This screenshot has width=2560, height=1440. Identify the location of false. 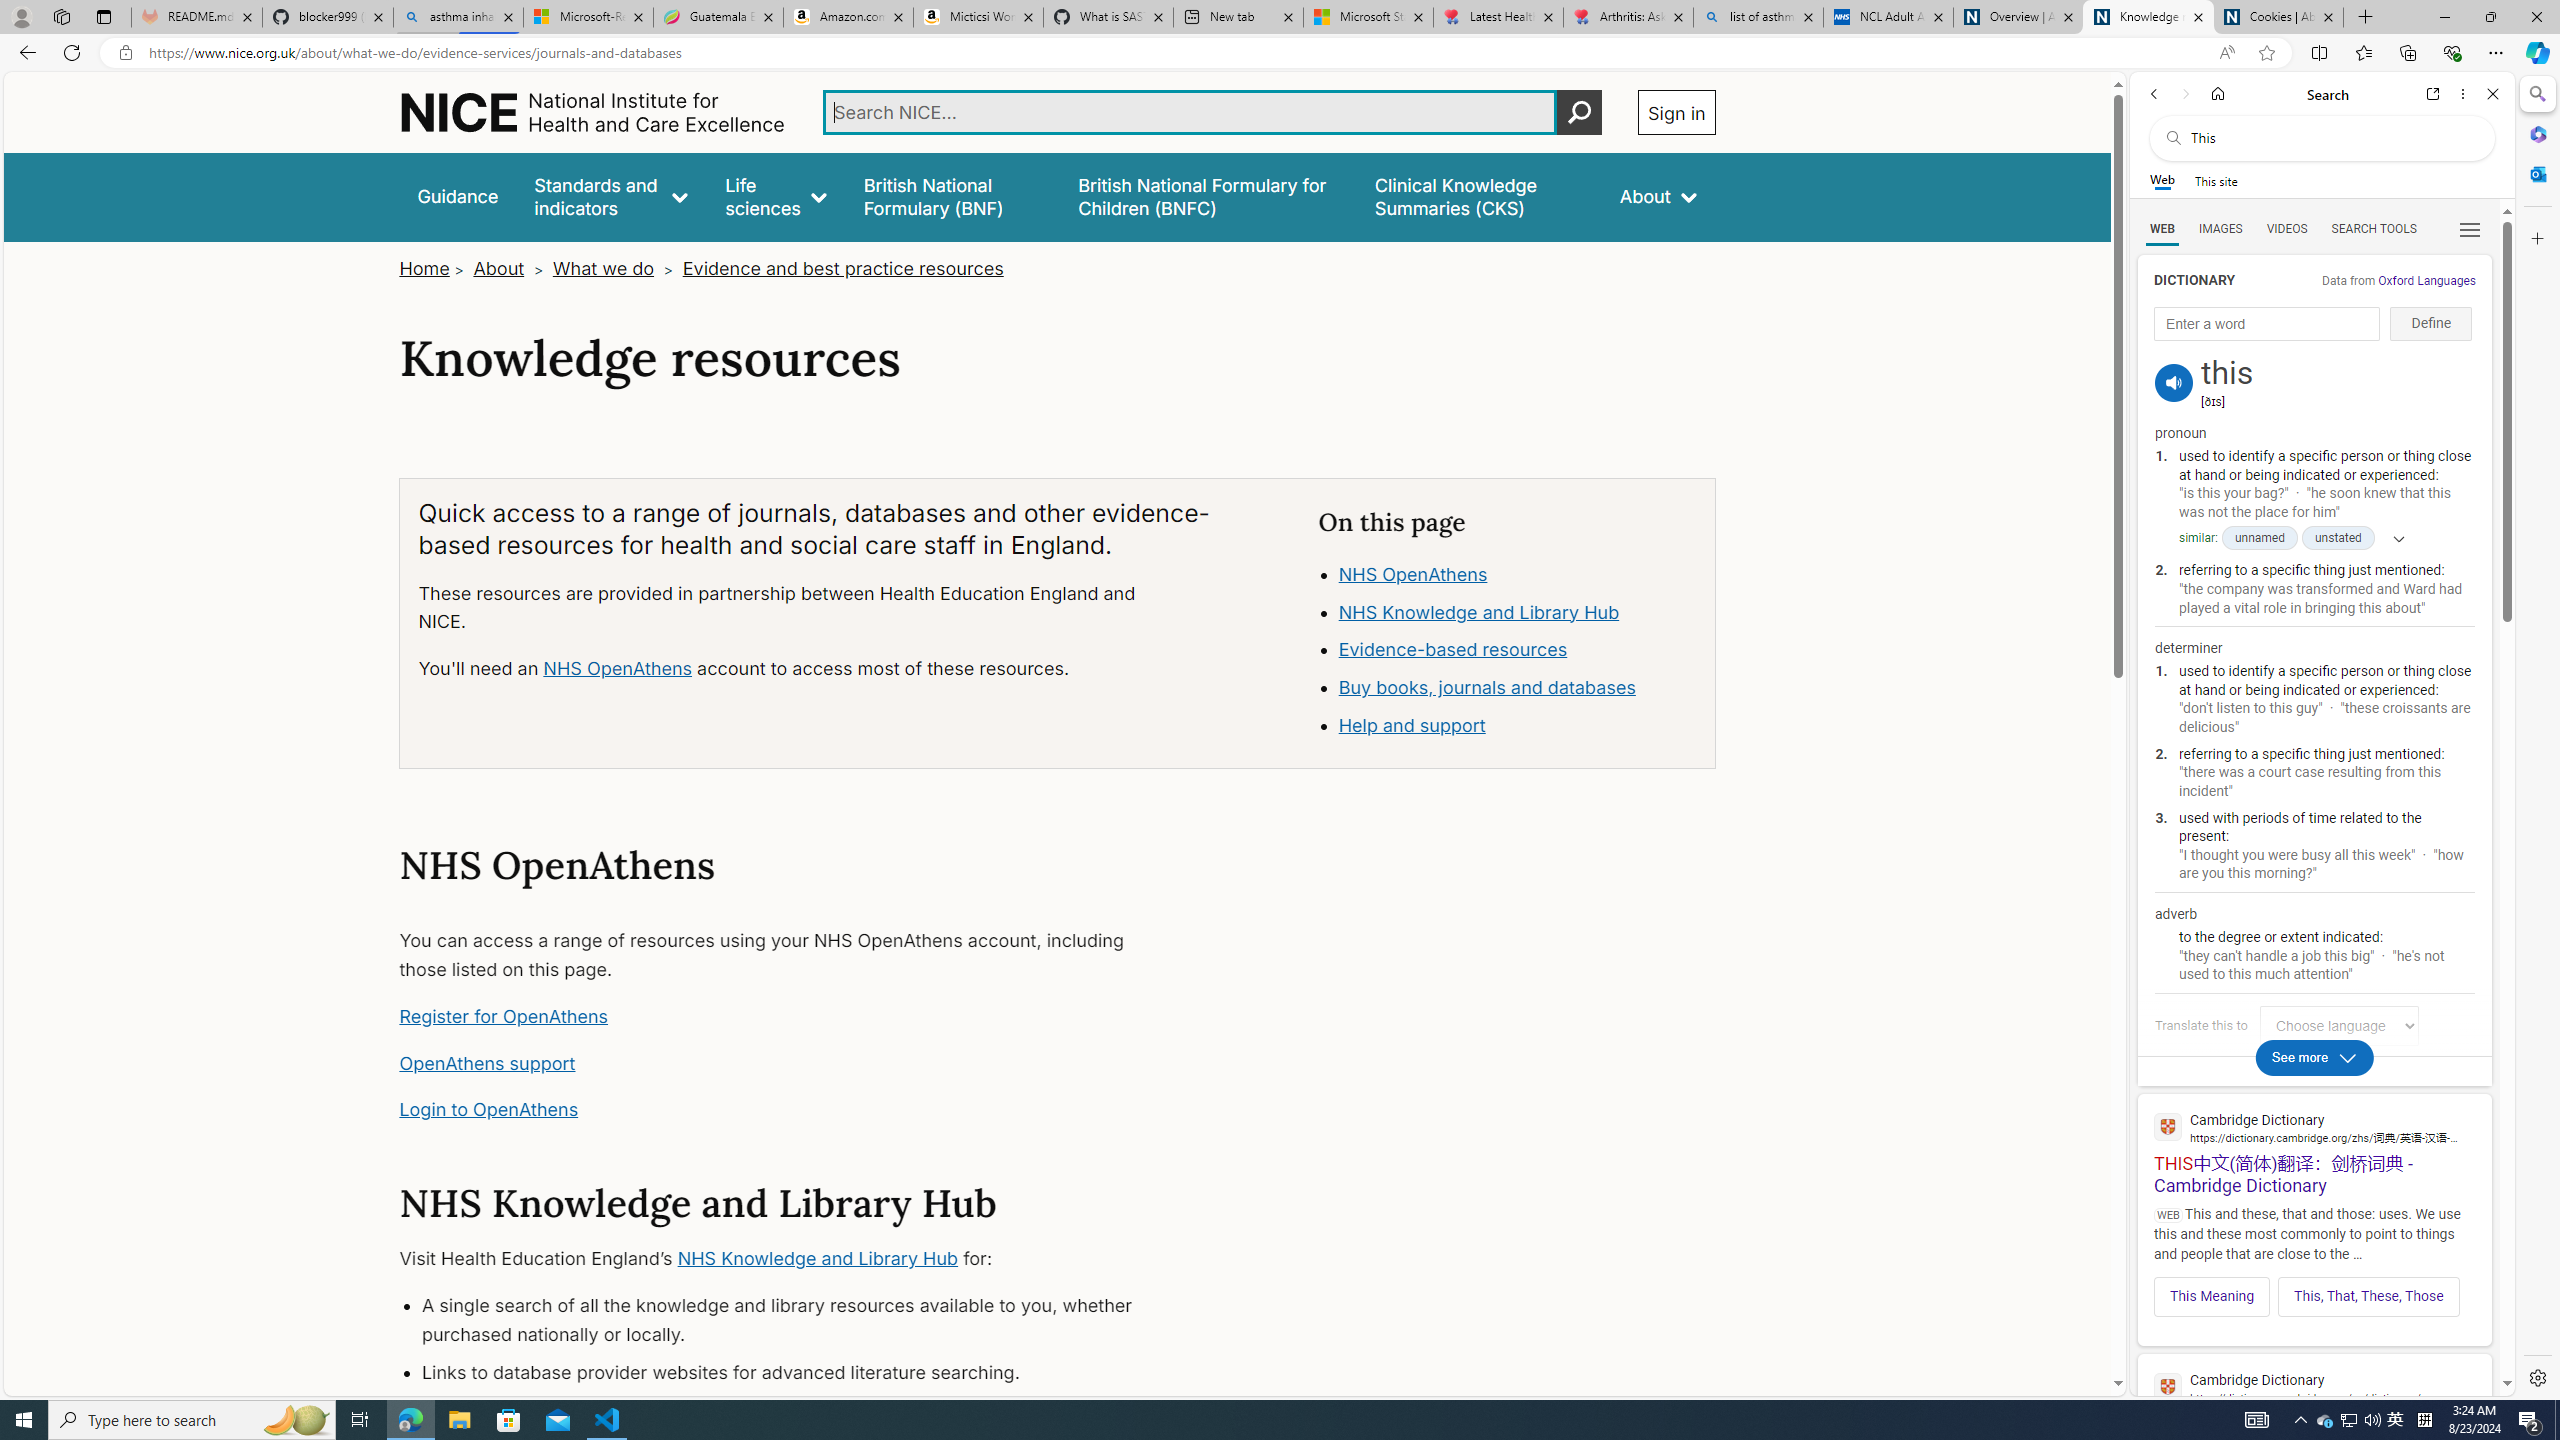
(1479, 196).